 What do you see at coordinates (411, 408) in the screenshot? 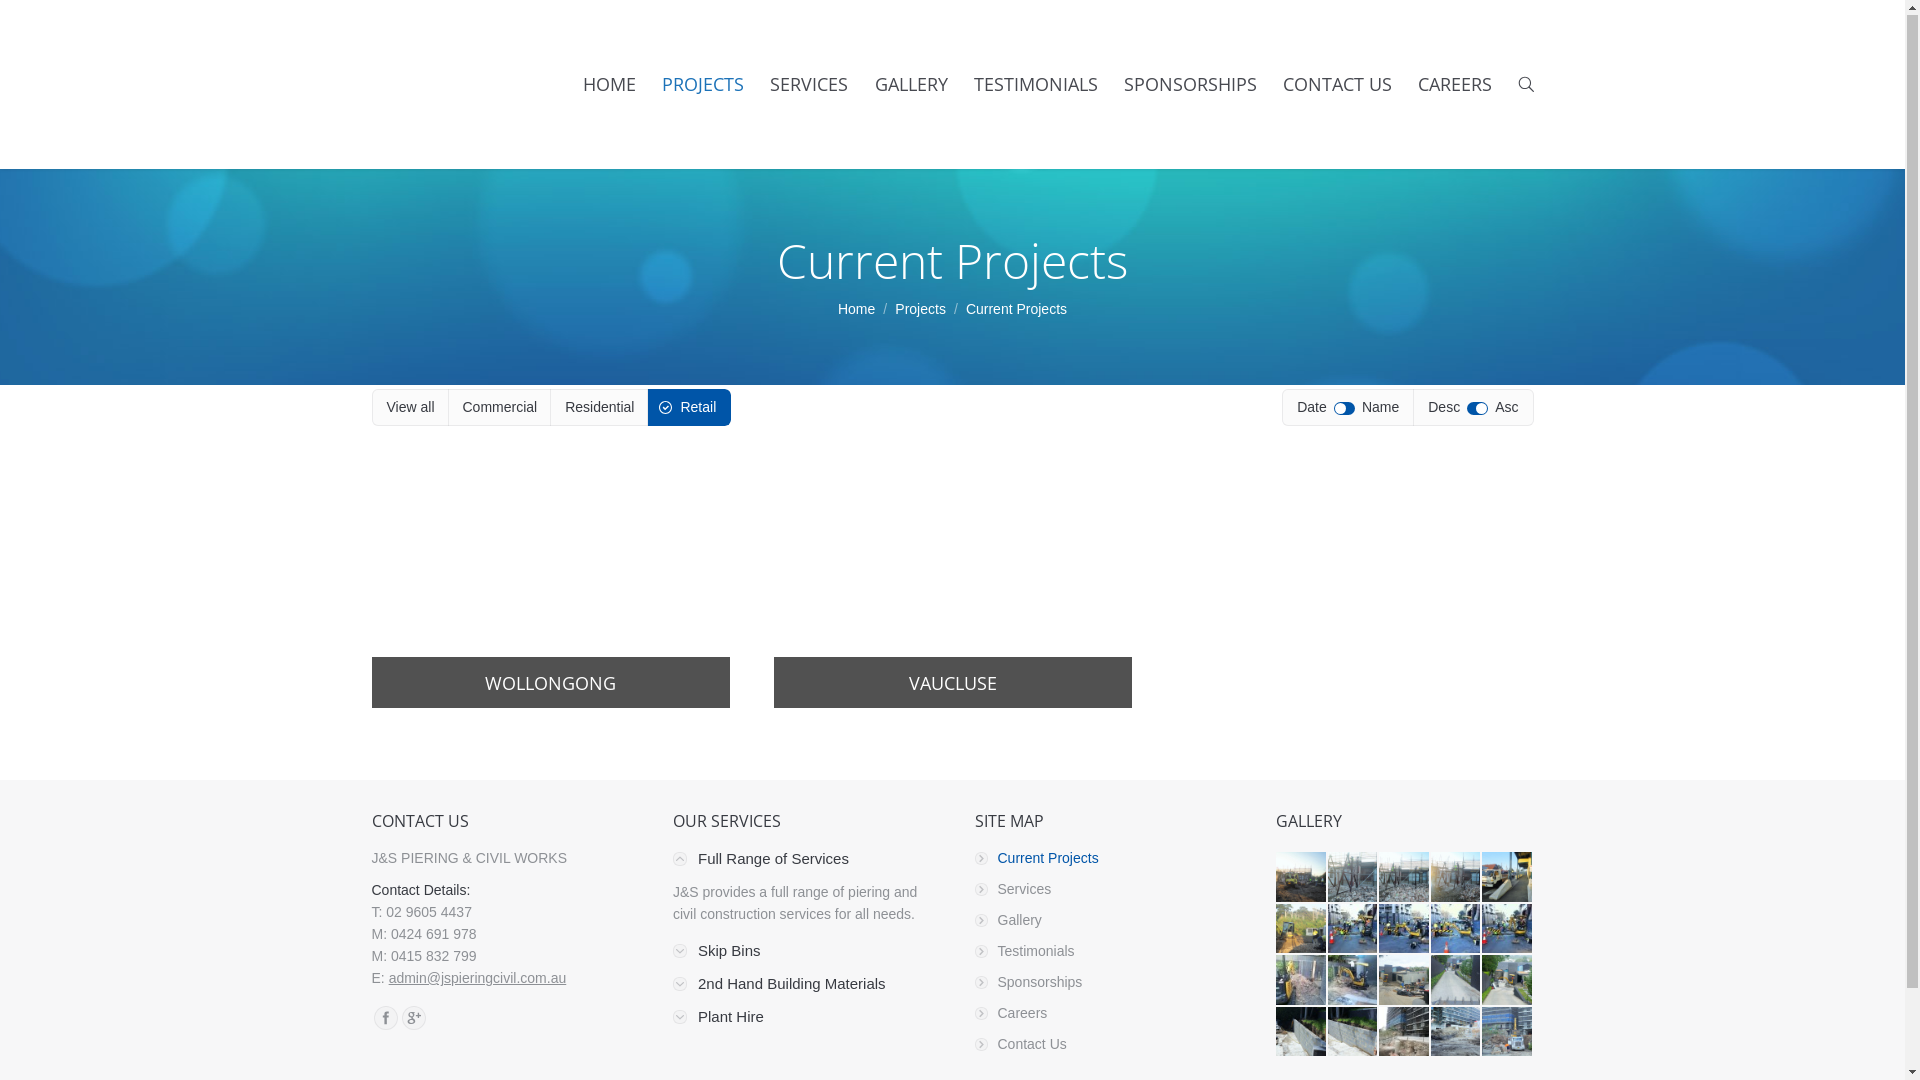
I see `View all` at bounding box center [411, 408].